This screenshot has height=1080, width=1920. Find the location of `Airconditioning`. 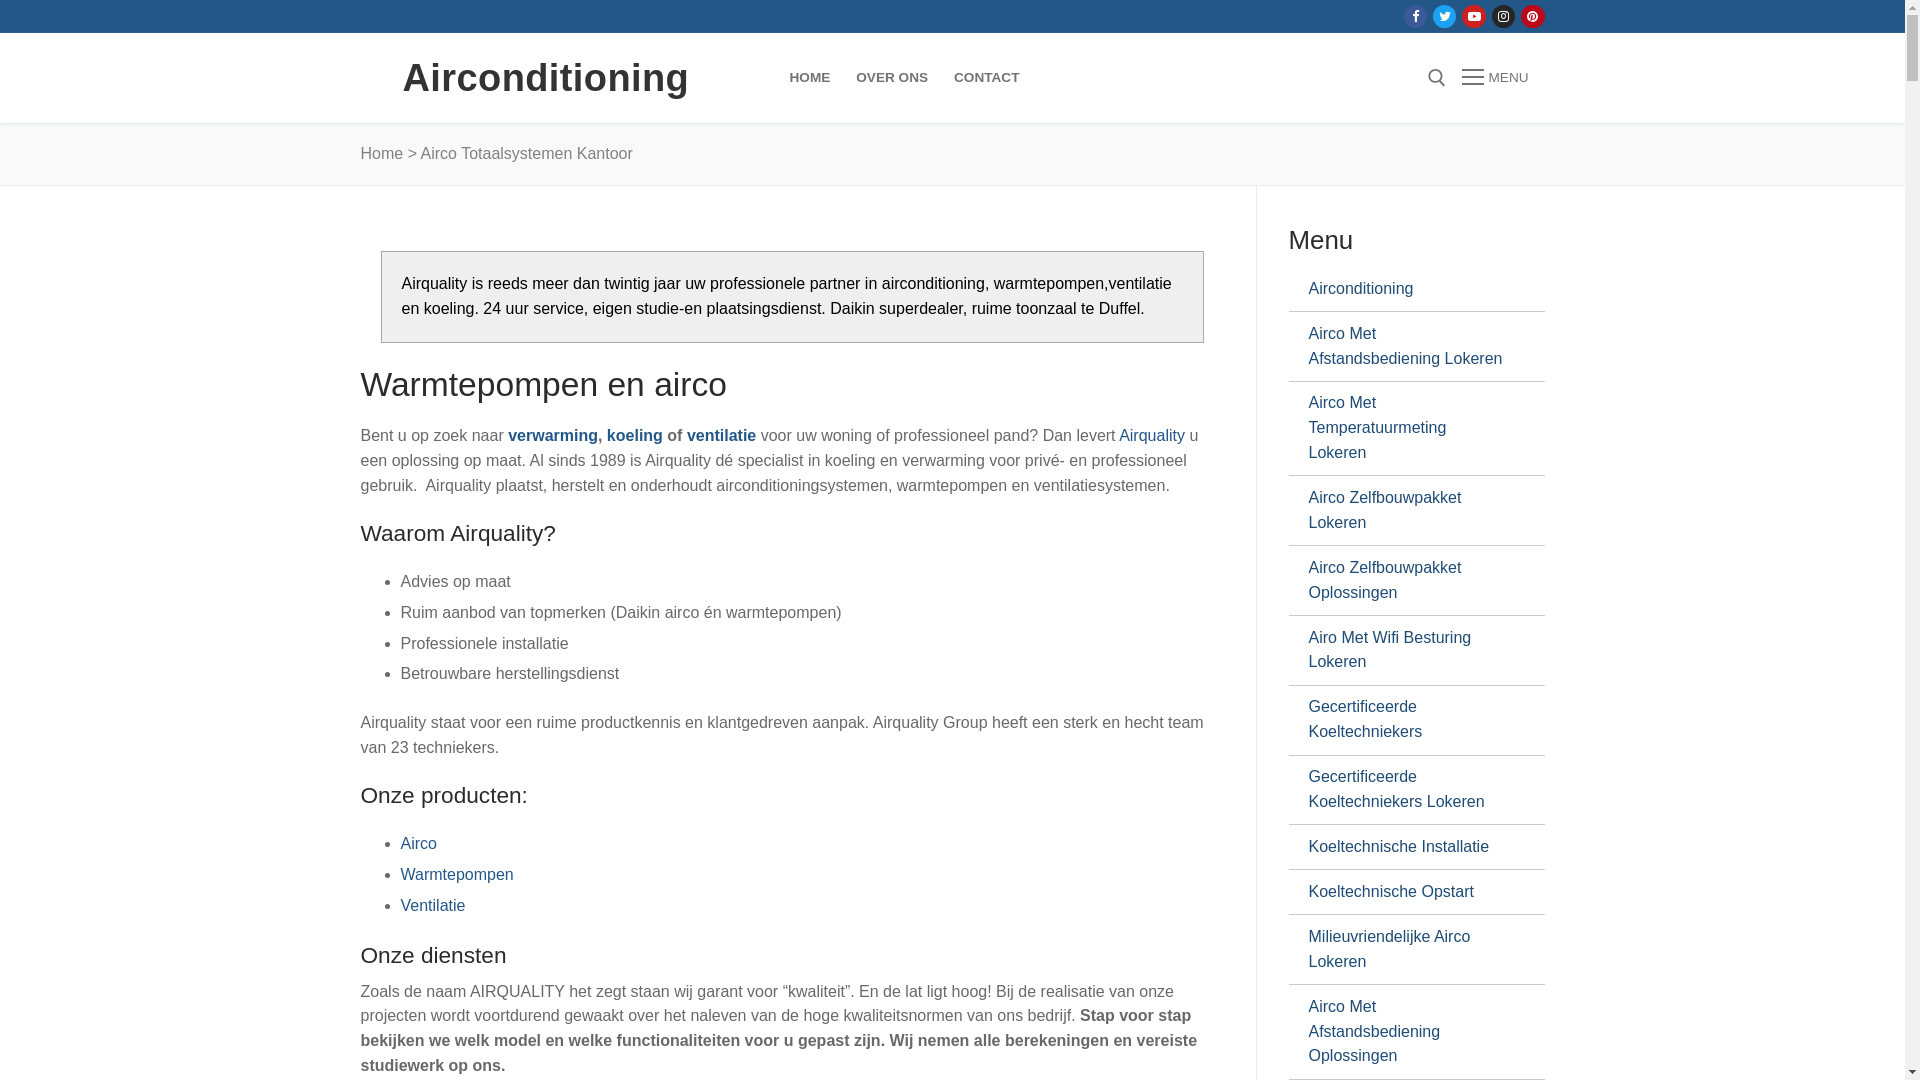

Airconditioning is located at coordinates (546, 78).